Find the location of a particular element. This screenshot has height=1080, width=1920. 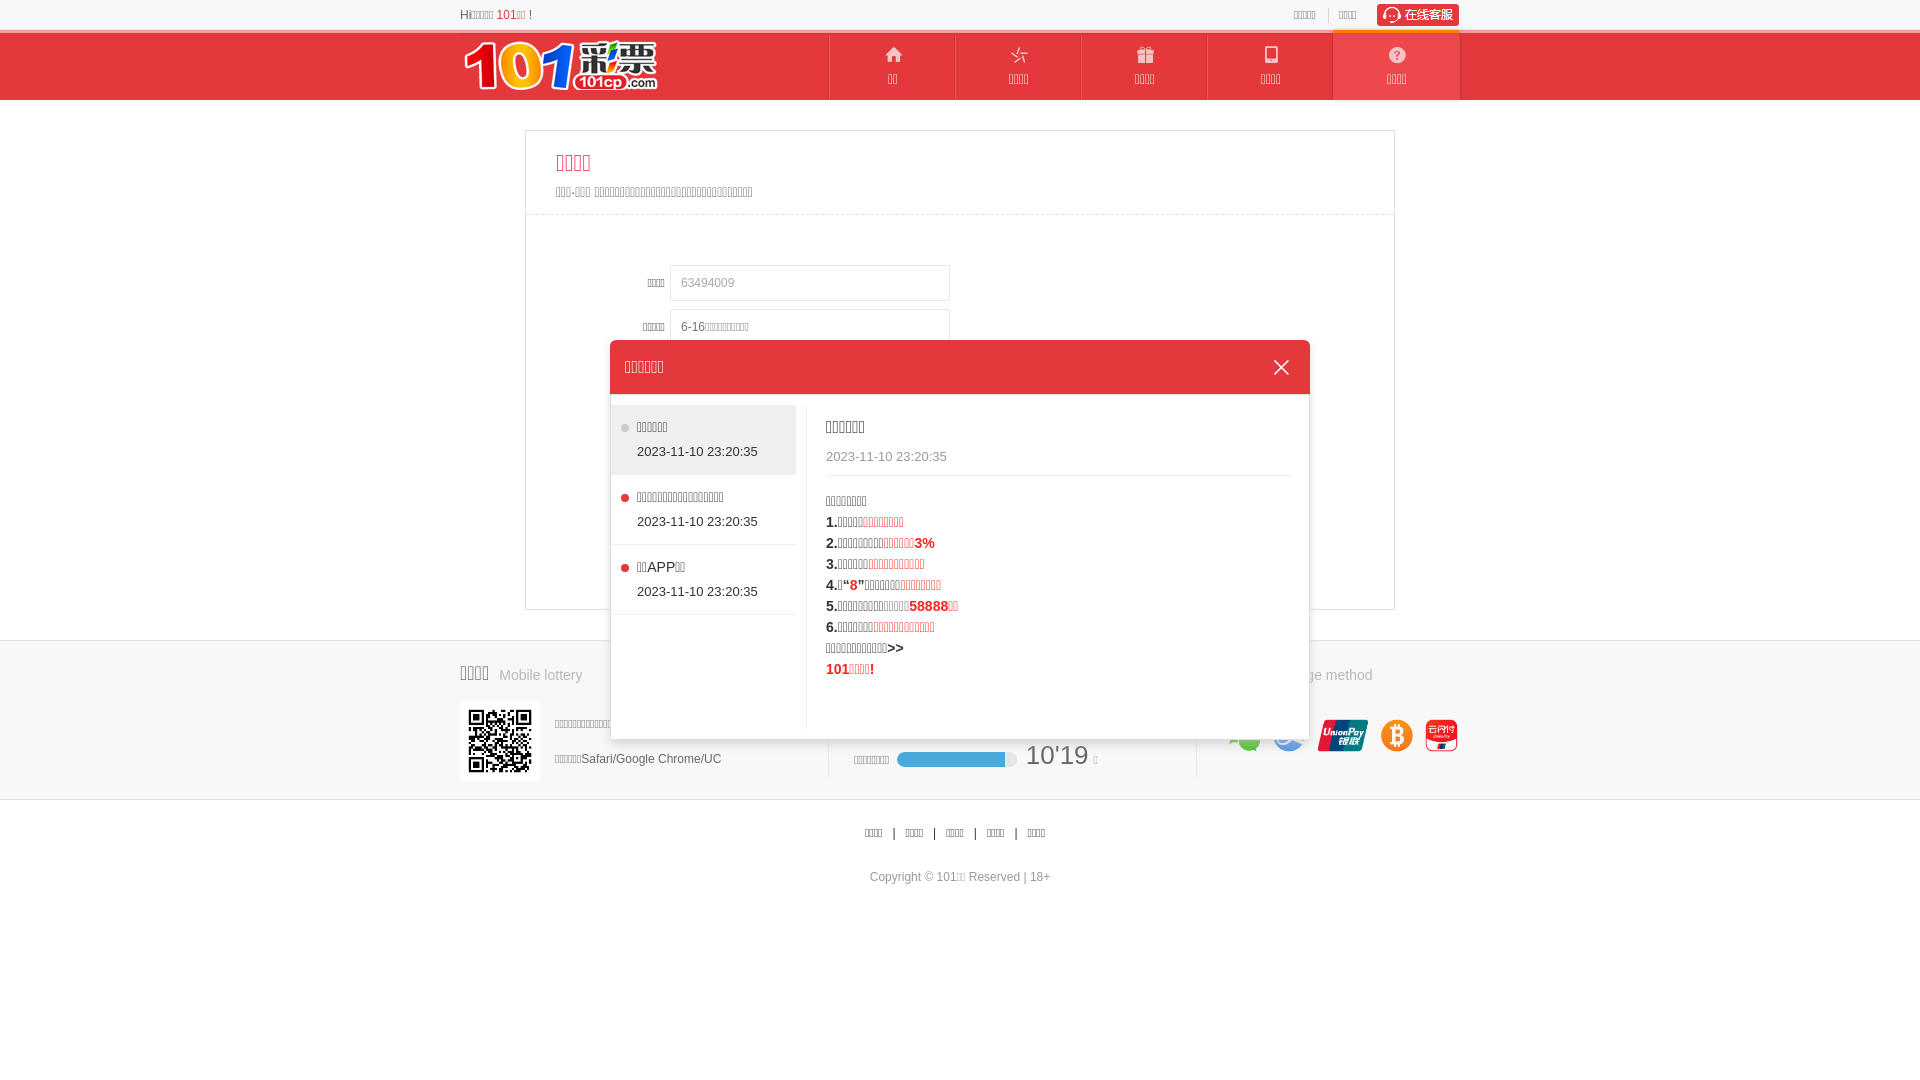

| is located at coordinates (894, 834).